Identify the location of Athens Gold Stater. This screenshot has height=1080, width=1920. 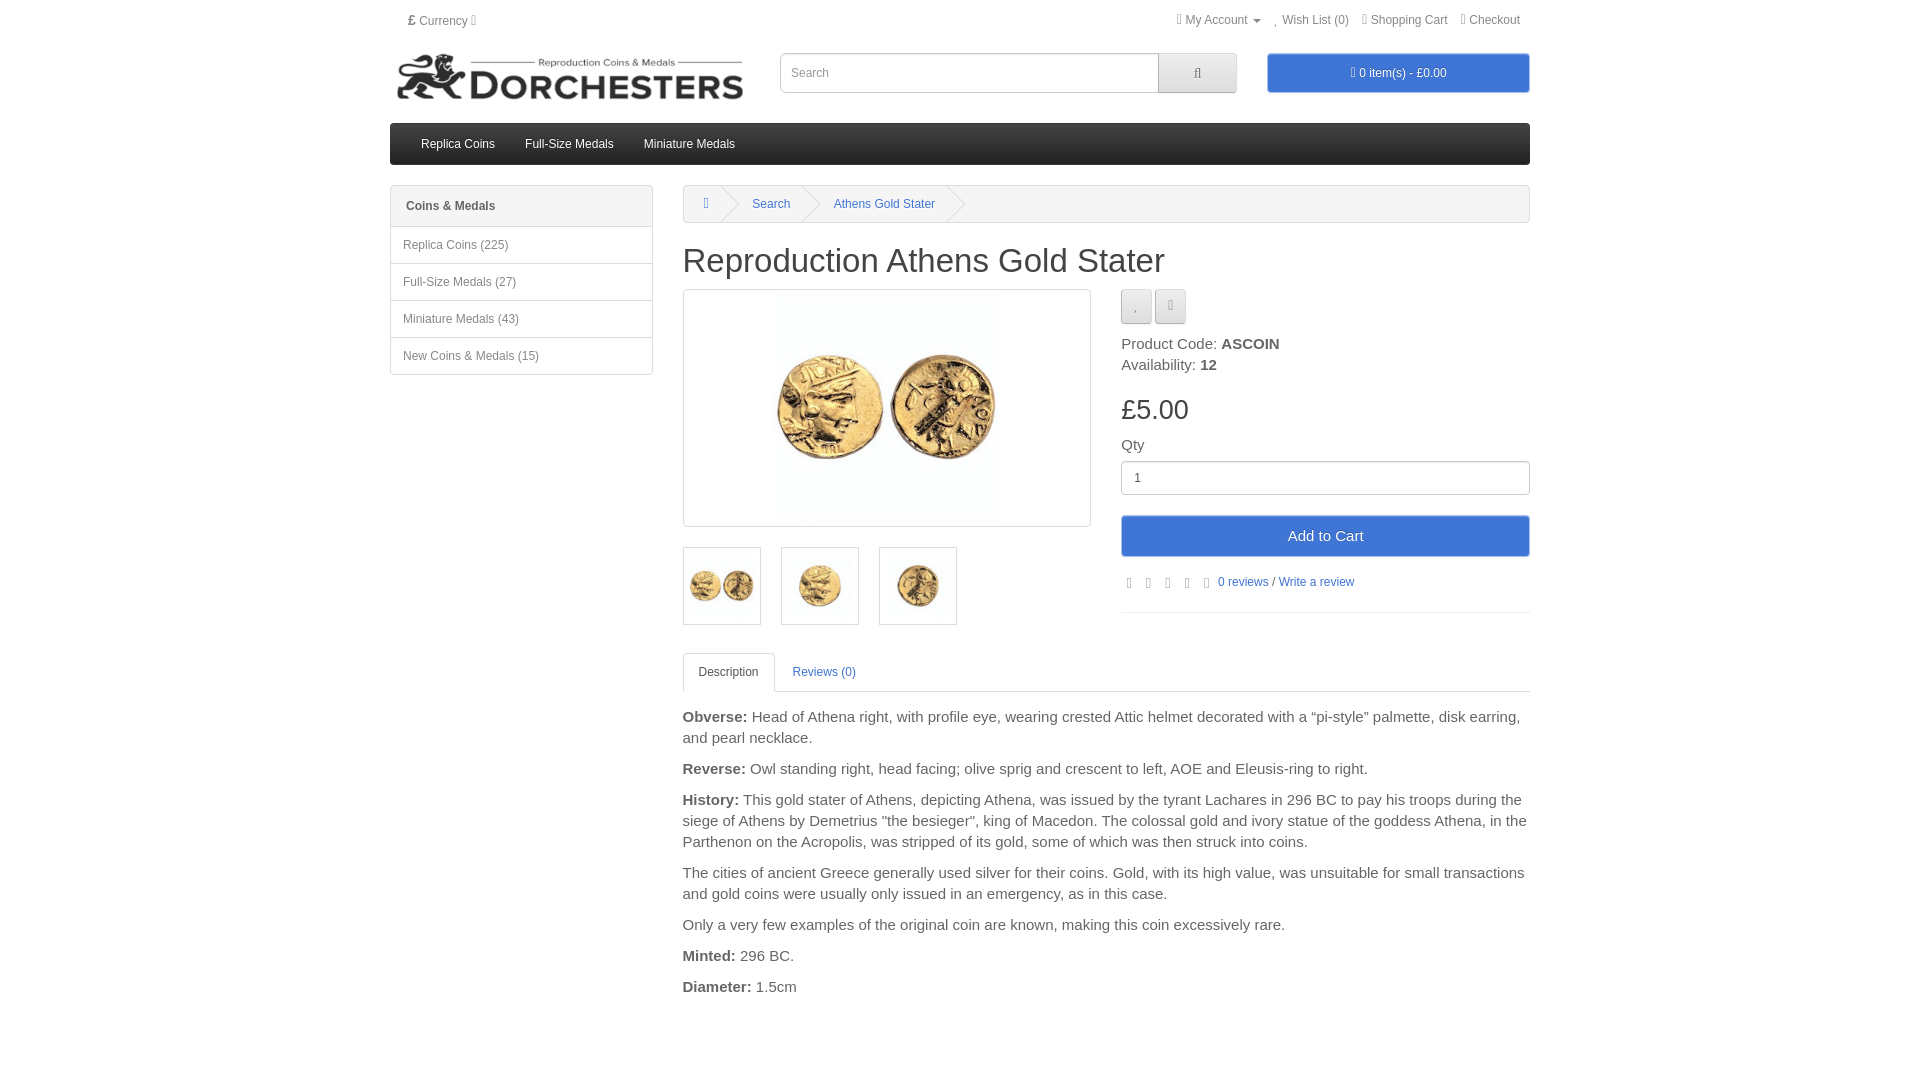
(916, 586).